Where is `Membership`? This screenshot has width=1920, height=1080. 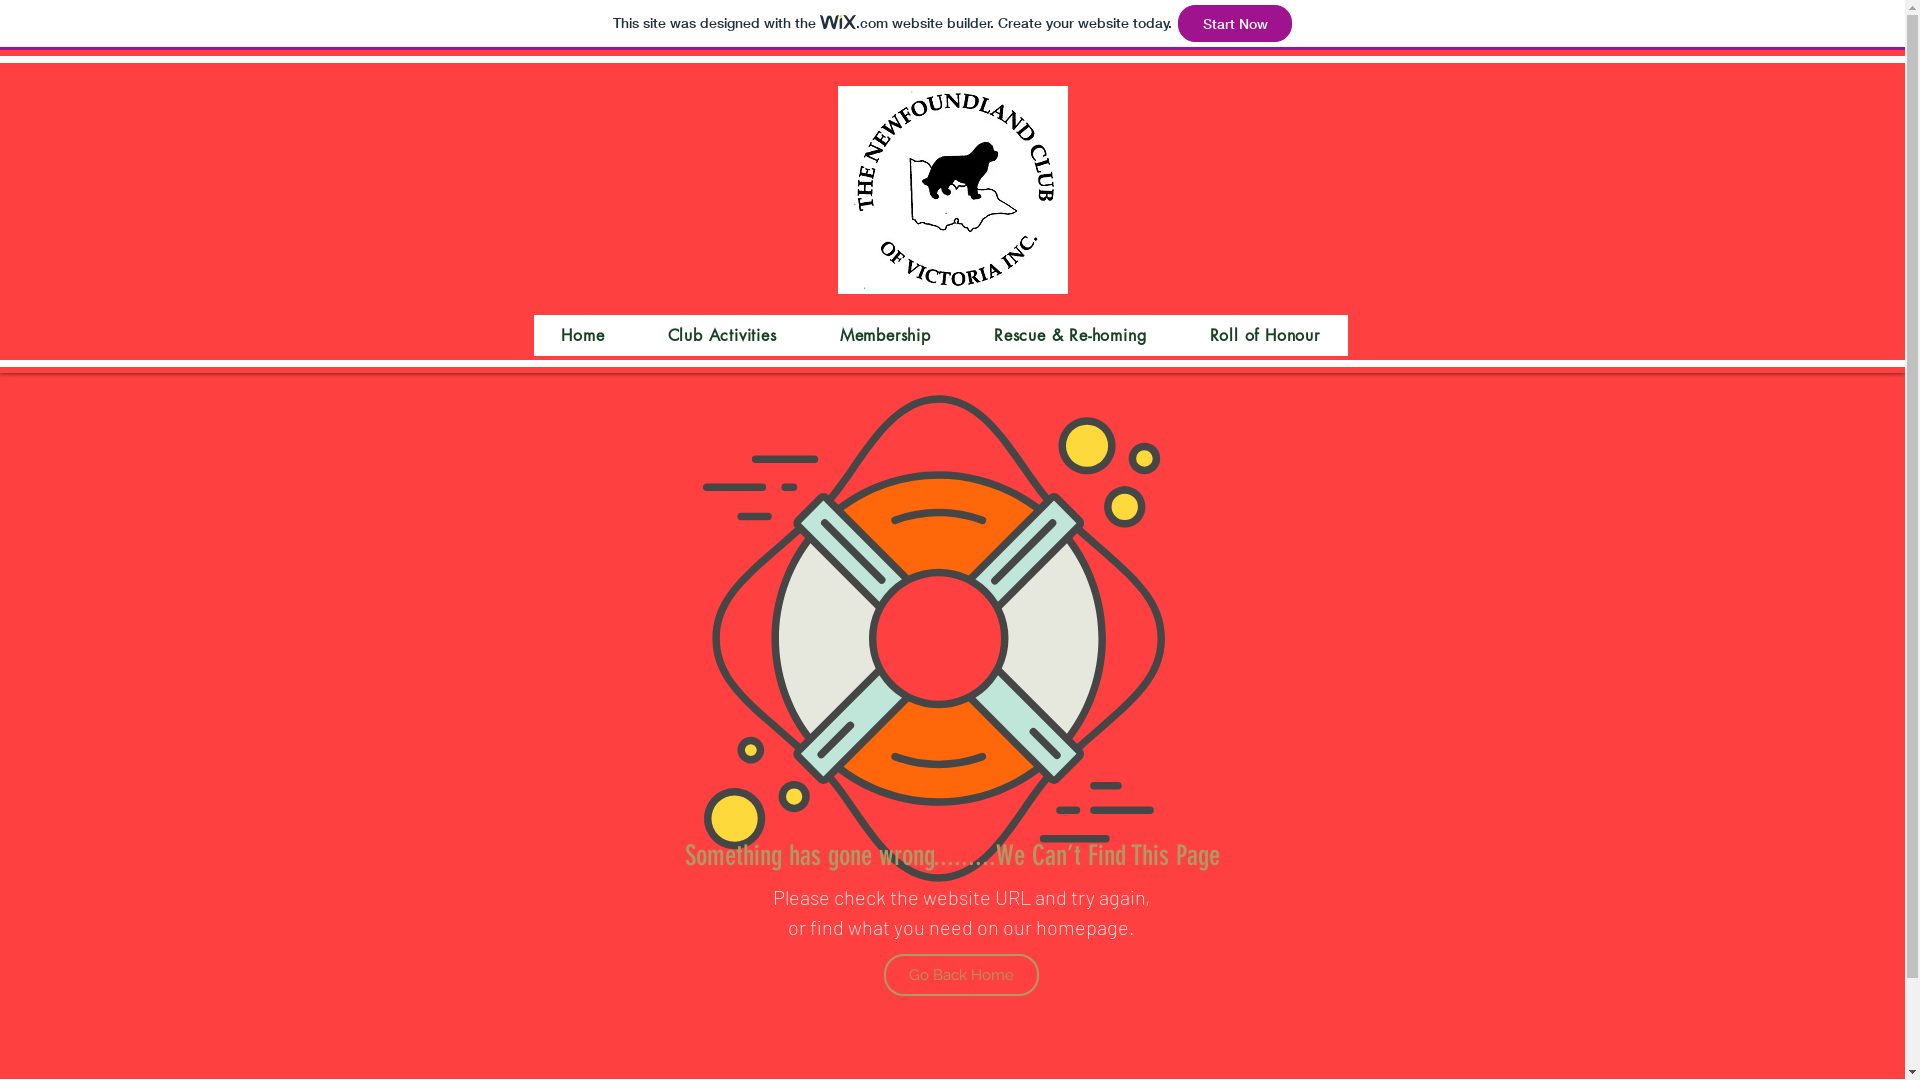 Membership is located at coordinates (885, 336).